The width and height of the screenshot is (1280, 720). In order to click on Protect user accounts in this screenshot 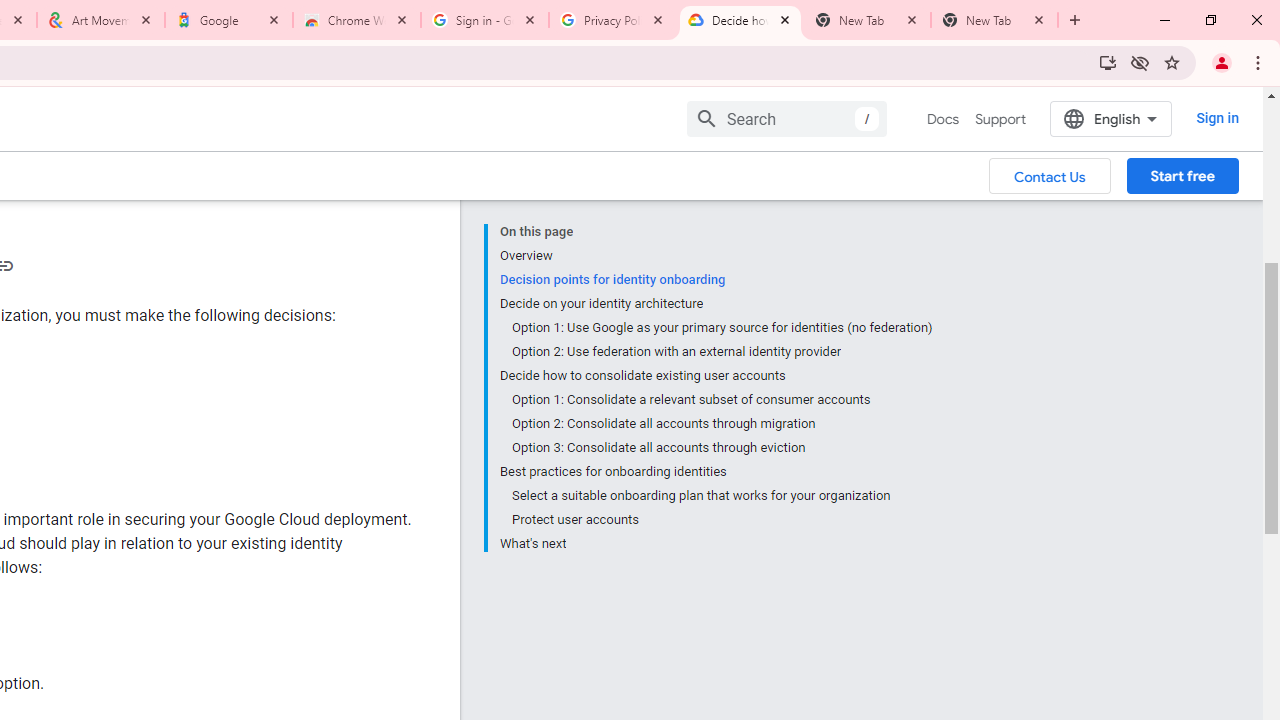, I will do `click(722, 520)`.